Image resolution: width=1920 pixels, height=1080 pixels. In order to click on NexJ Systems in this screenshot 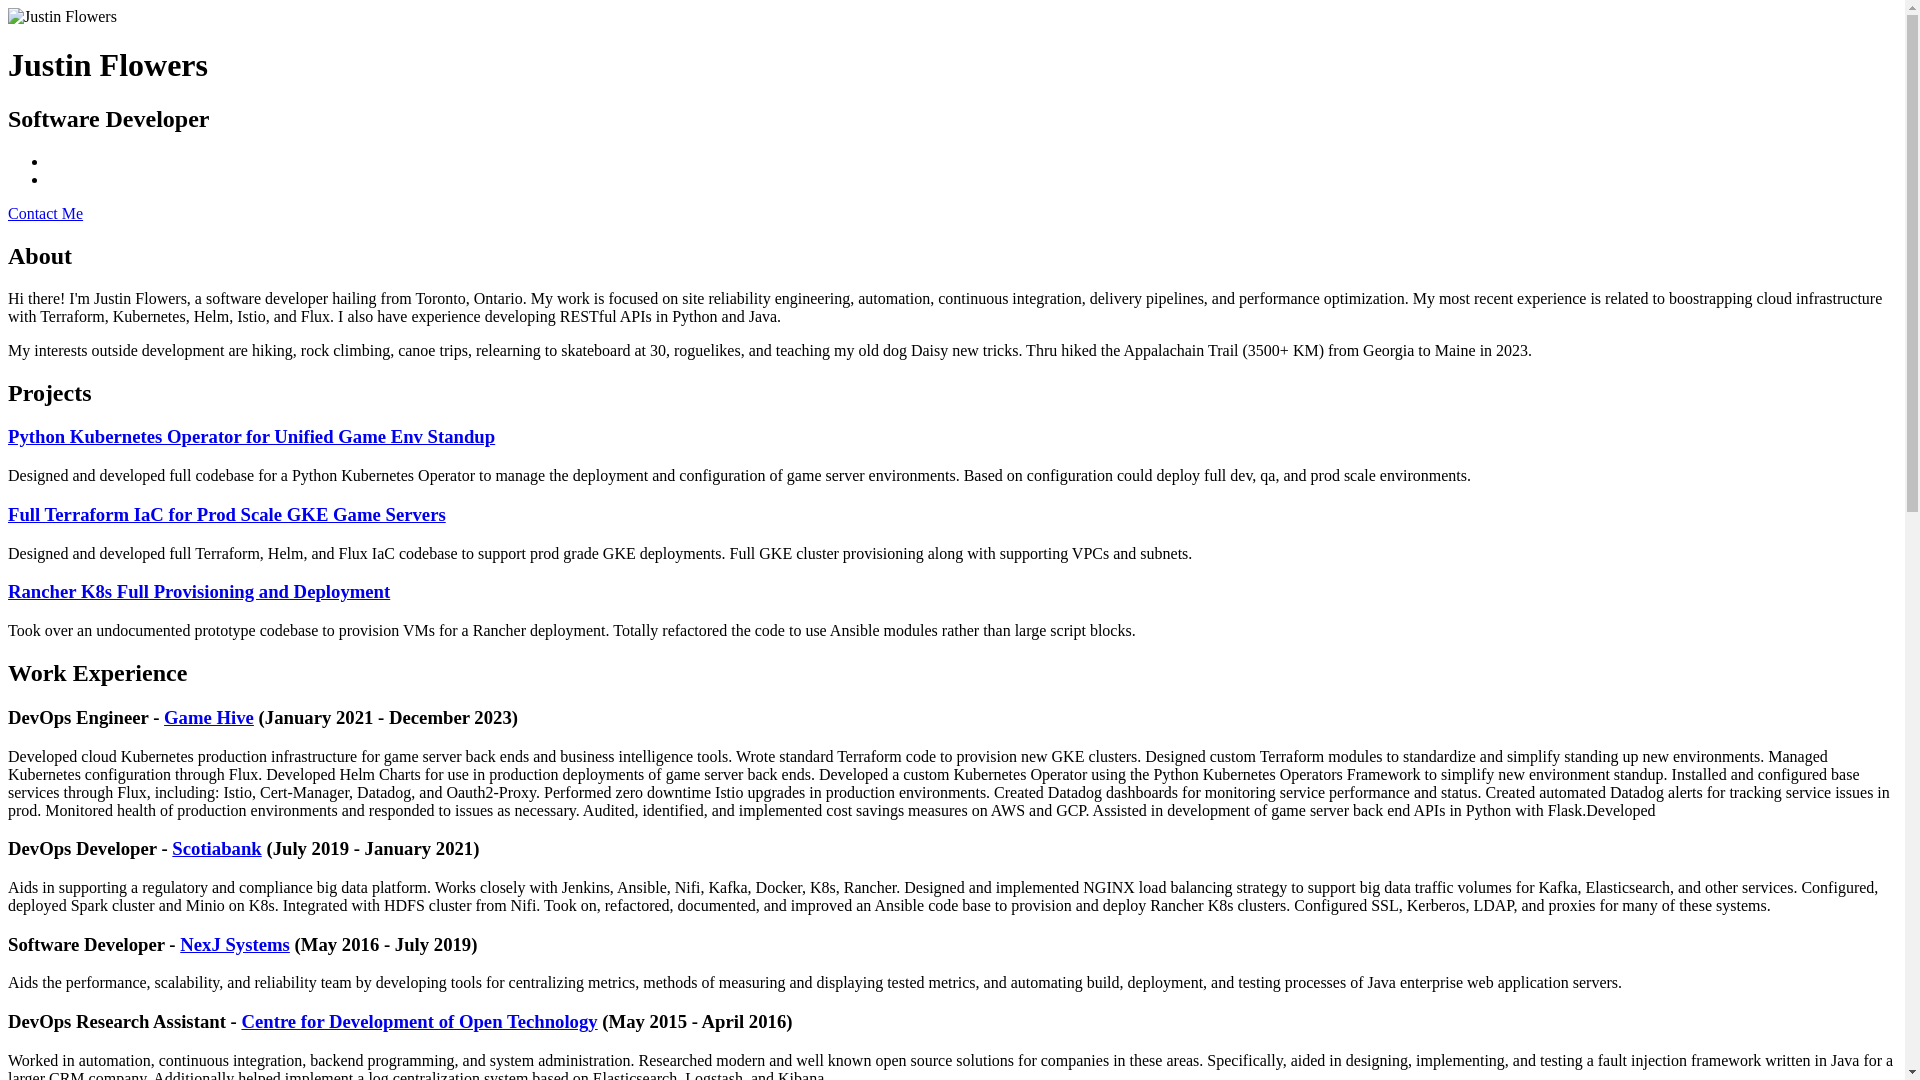, I will do `click(234, 944)`.